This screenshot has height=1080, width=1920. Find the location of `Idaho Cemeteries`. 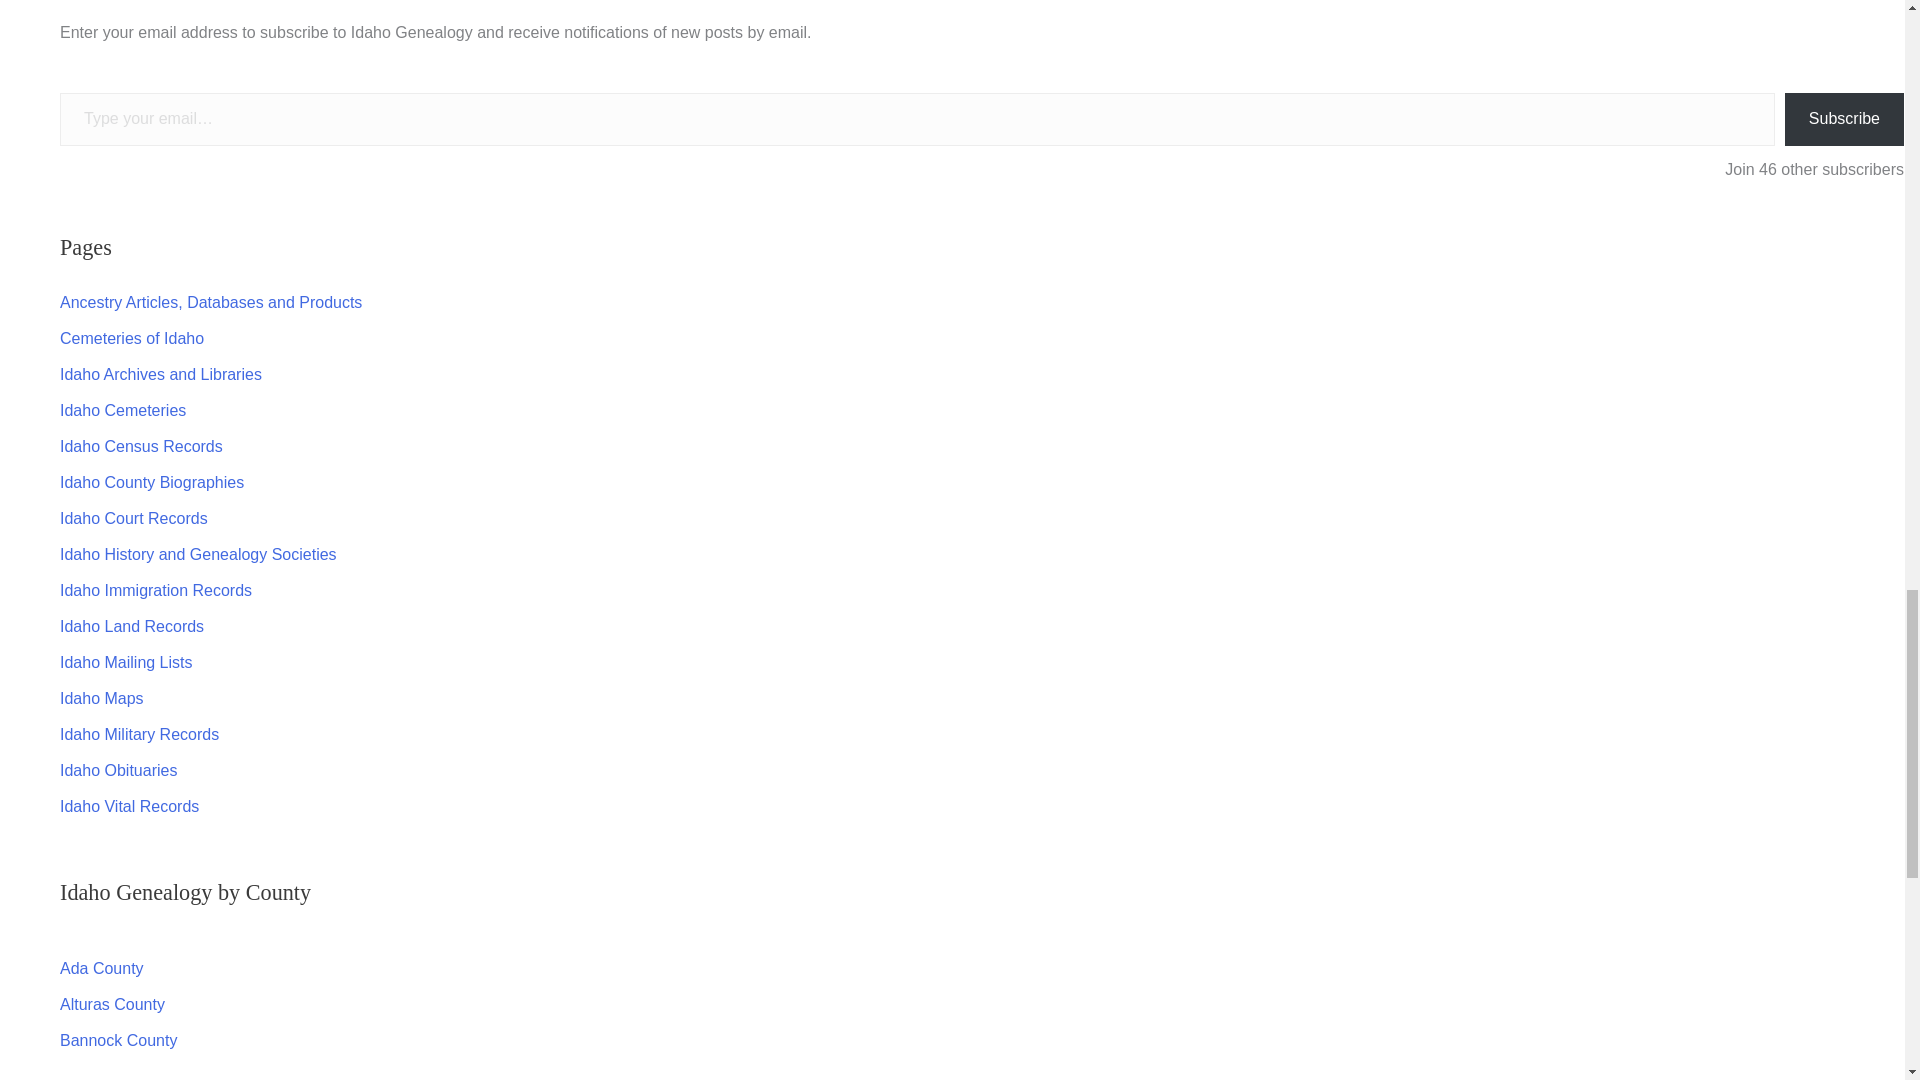

Idaho Cemeteries is located at coordinates (122, 410).